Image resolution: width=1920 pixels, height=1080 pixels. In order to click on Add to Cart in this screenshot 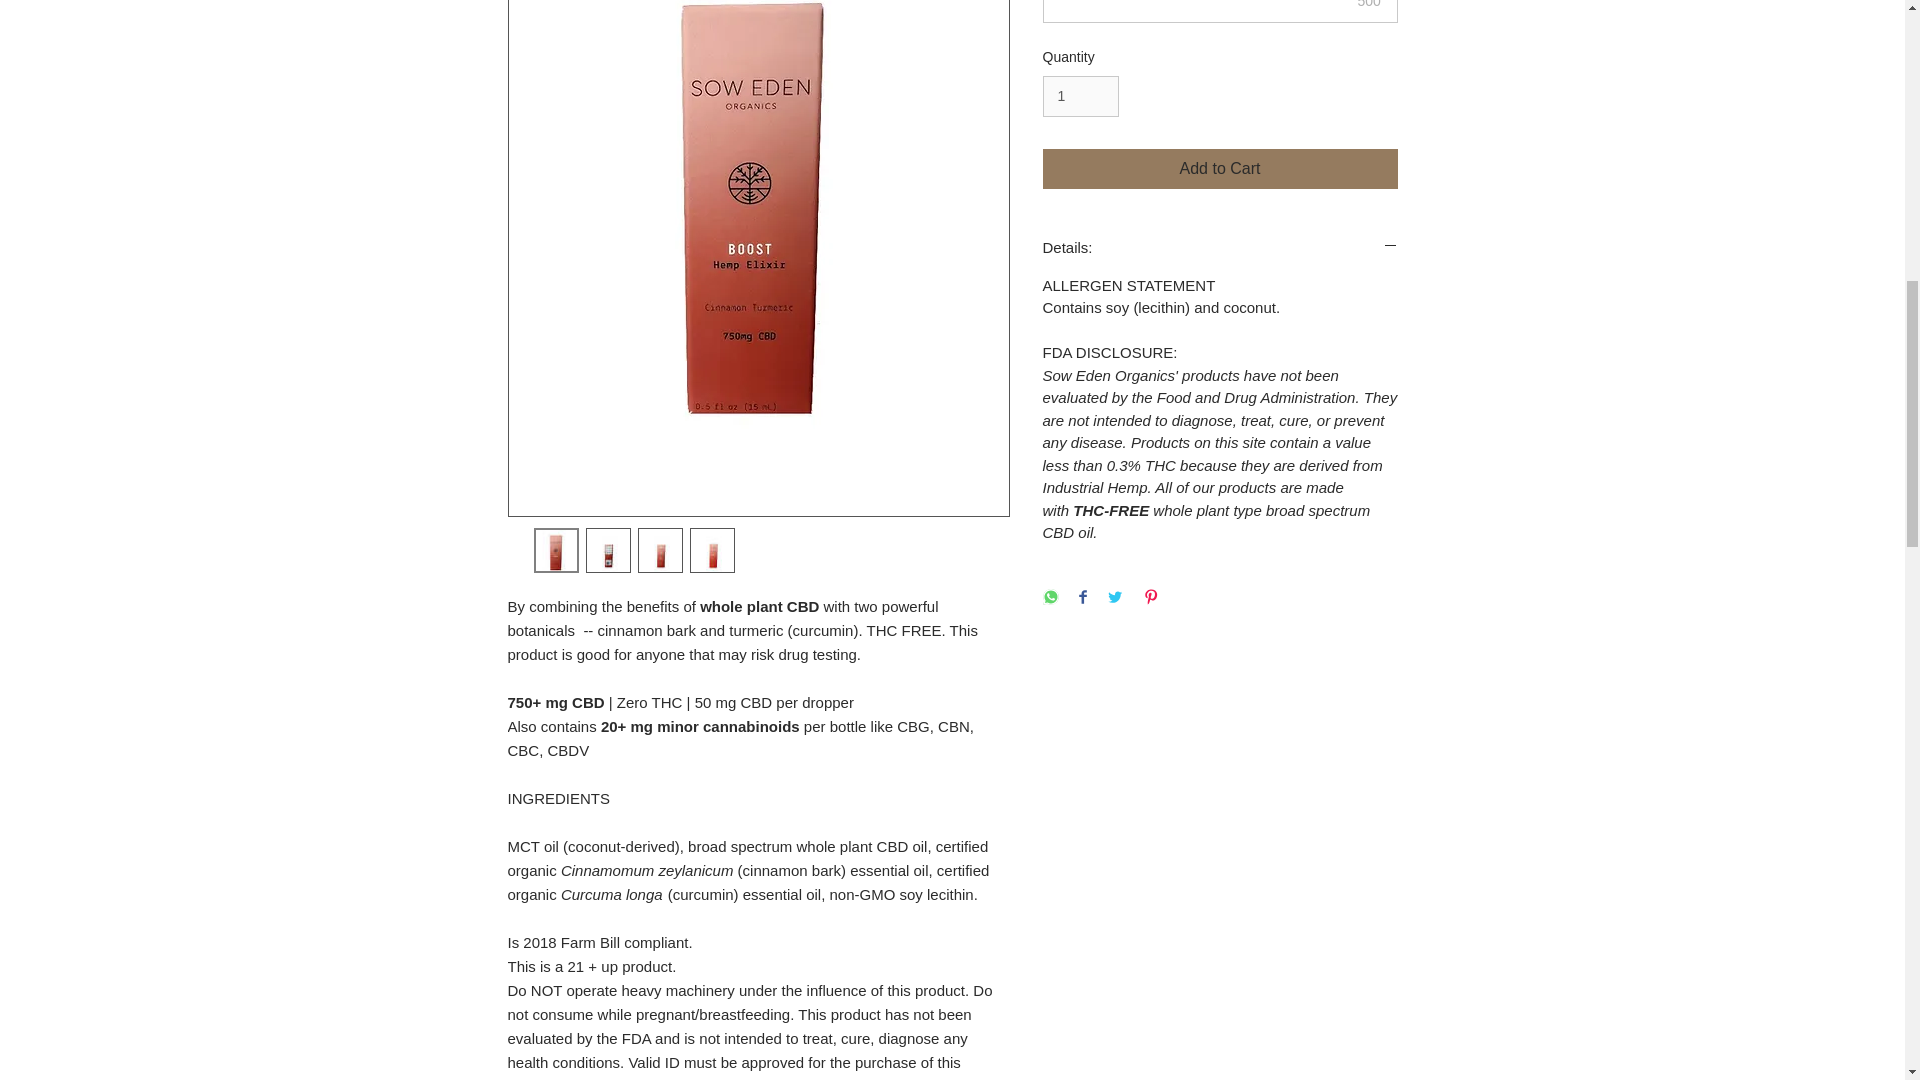, I will do `click(1220, 169)`.